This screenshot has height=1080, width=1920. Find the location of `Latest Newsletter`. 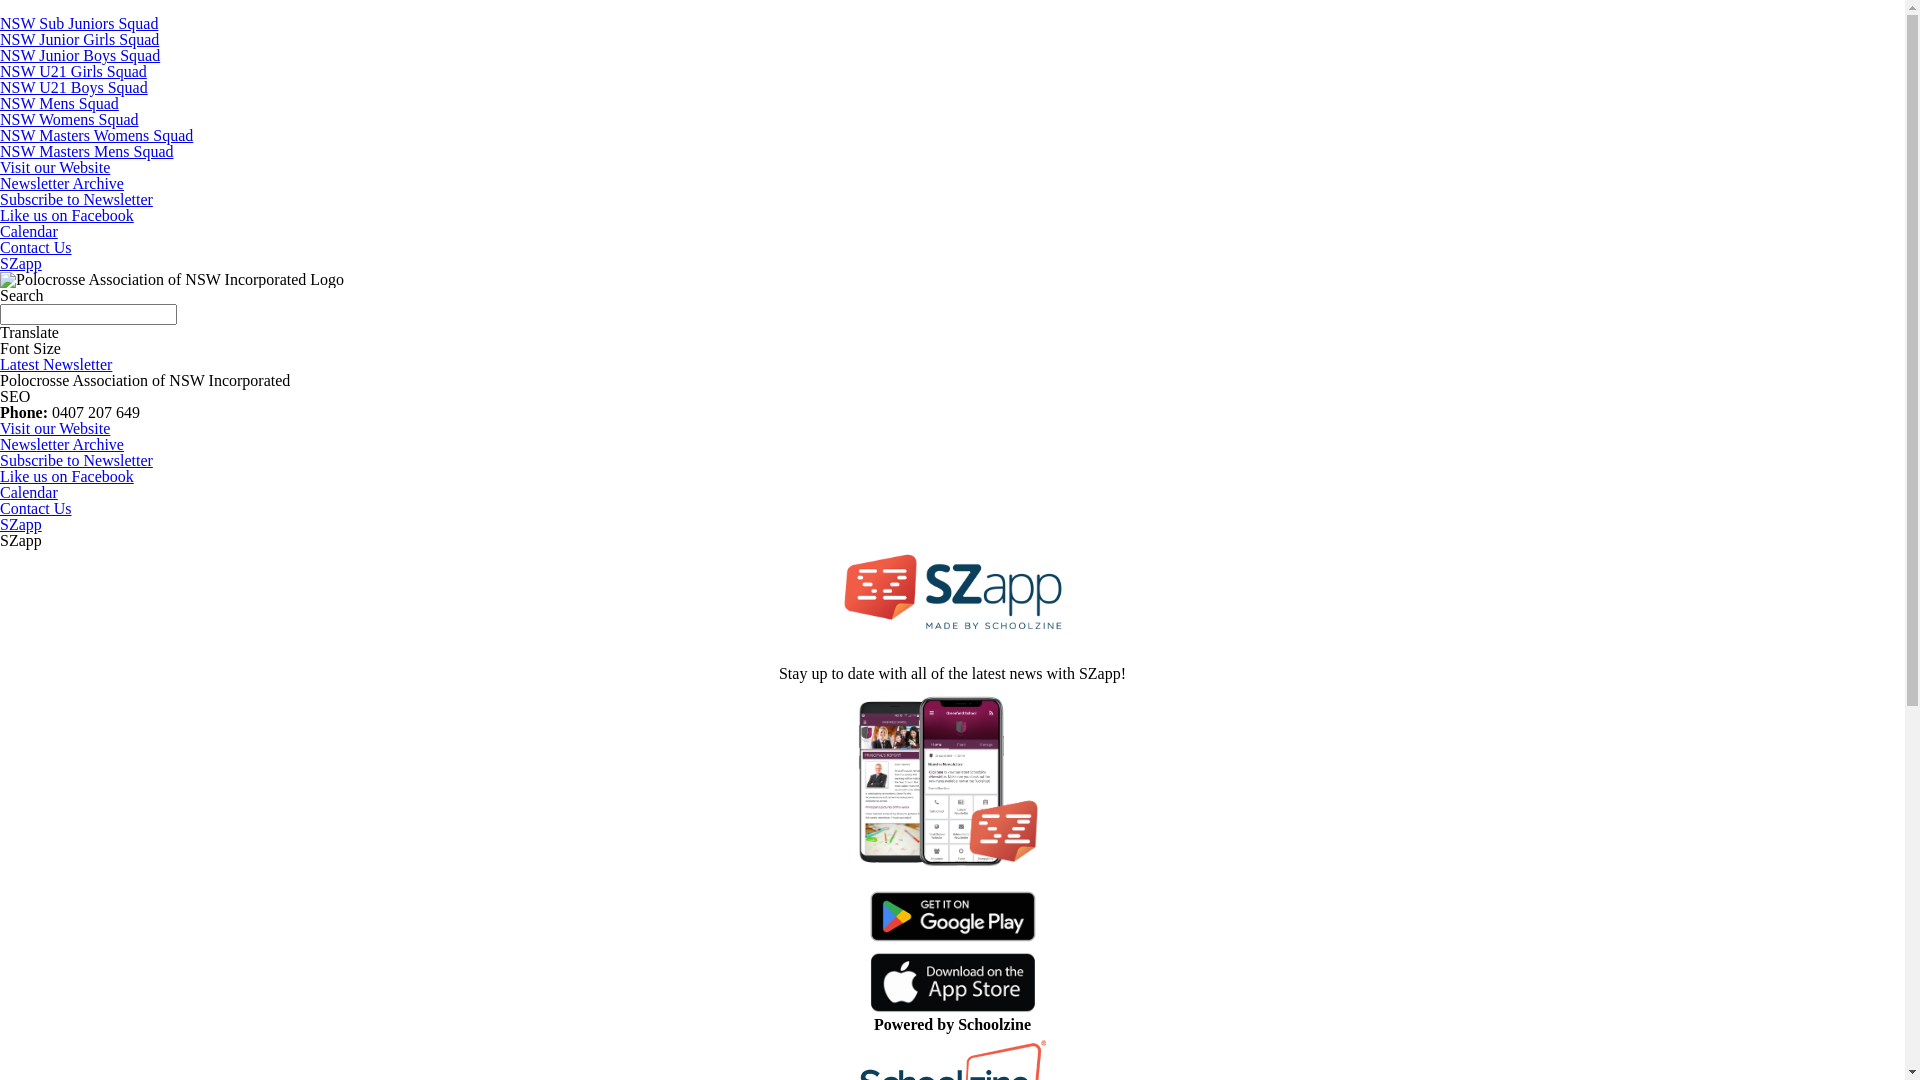

Latest Newsletter is located at coordinates (56, 364).